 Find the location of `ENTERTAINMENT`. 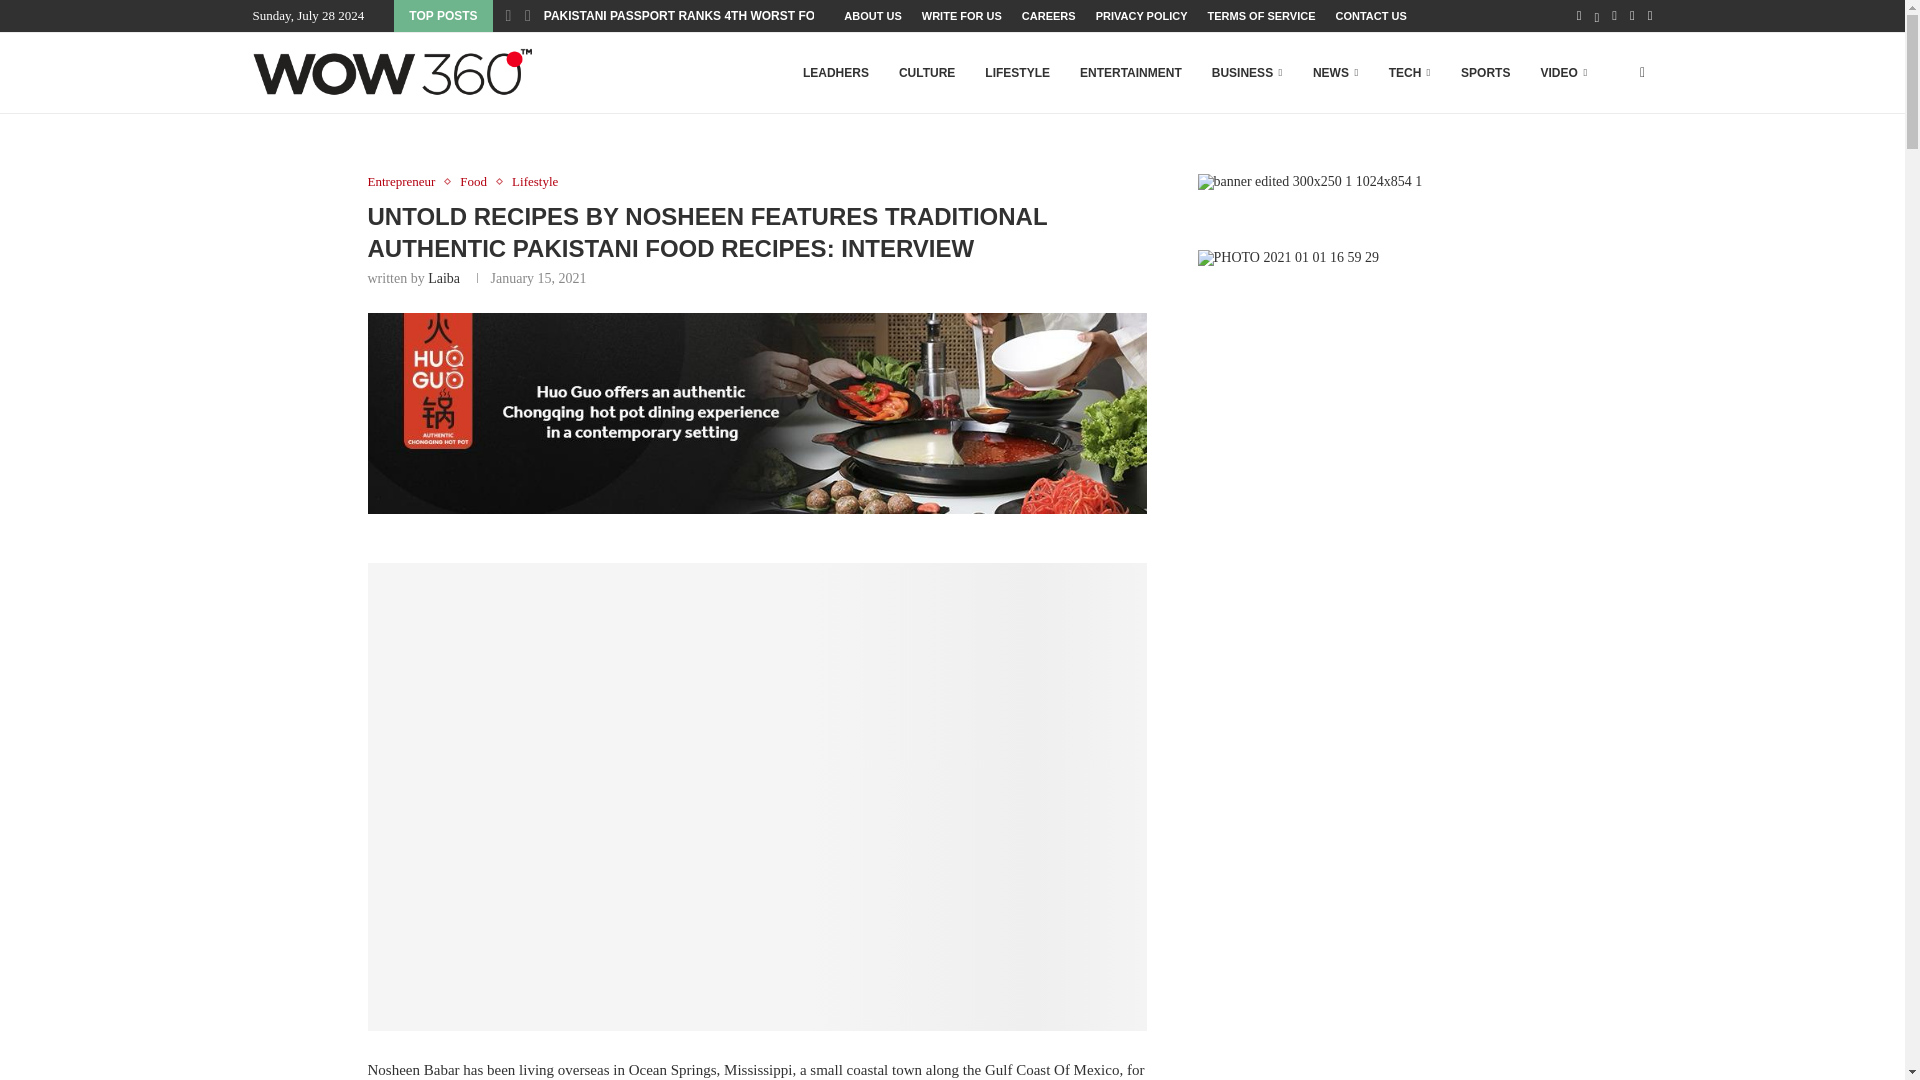

ENTERTAINMENT is located at coordinates (1130, 73).